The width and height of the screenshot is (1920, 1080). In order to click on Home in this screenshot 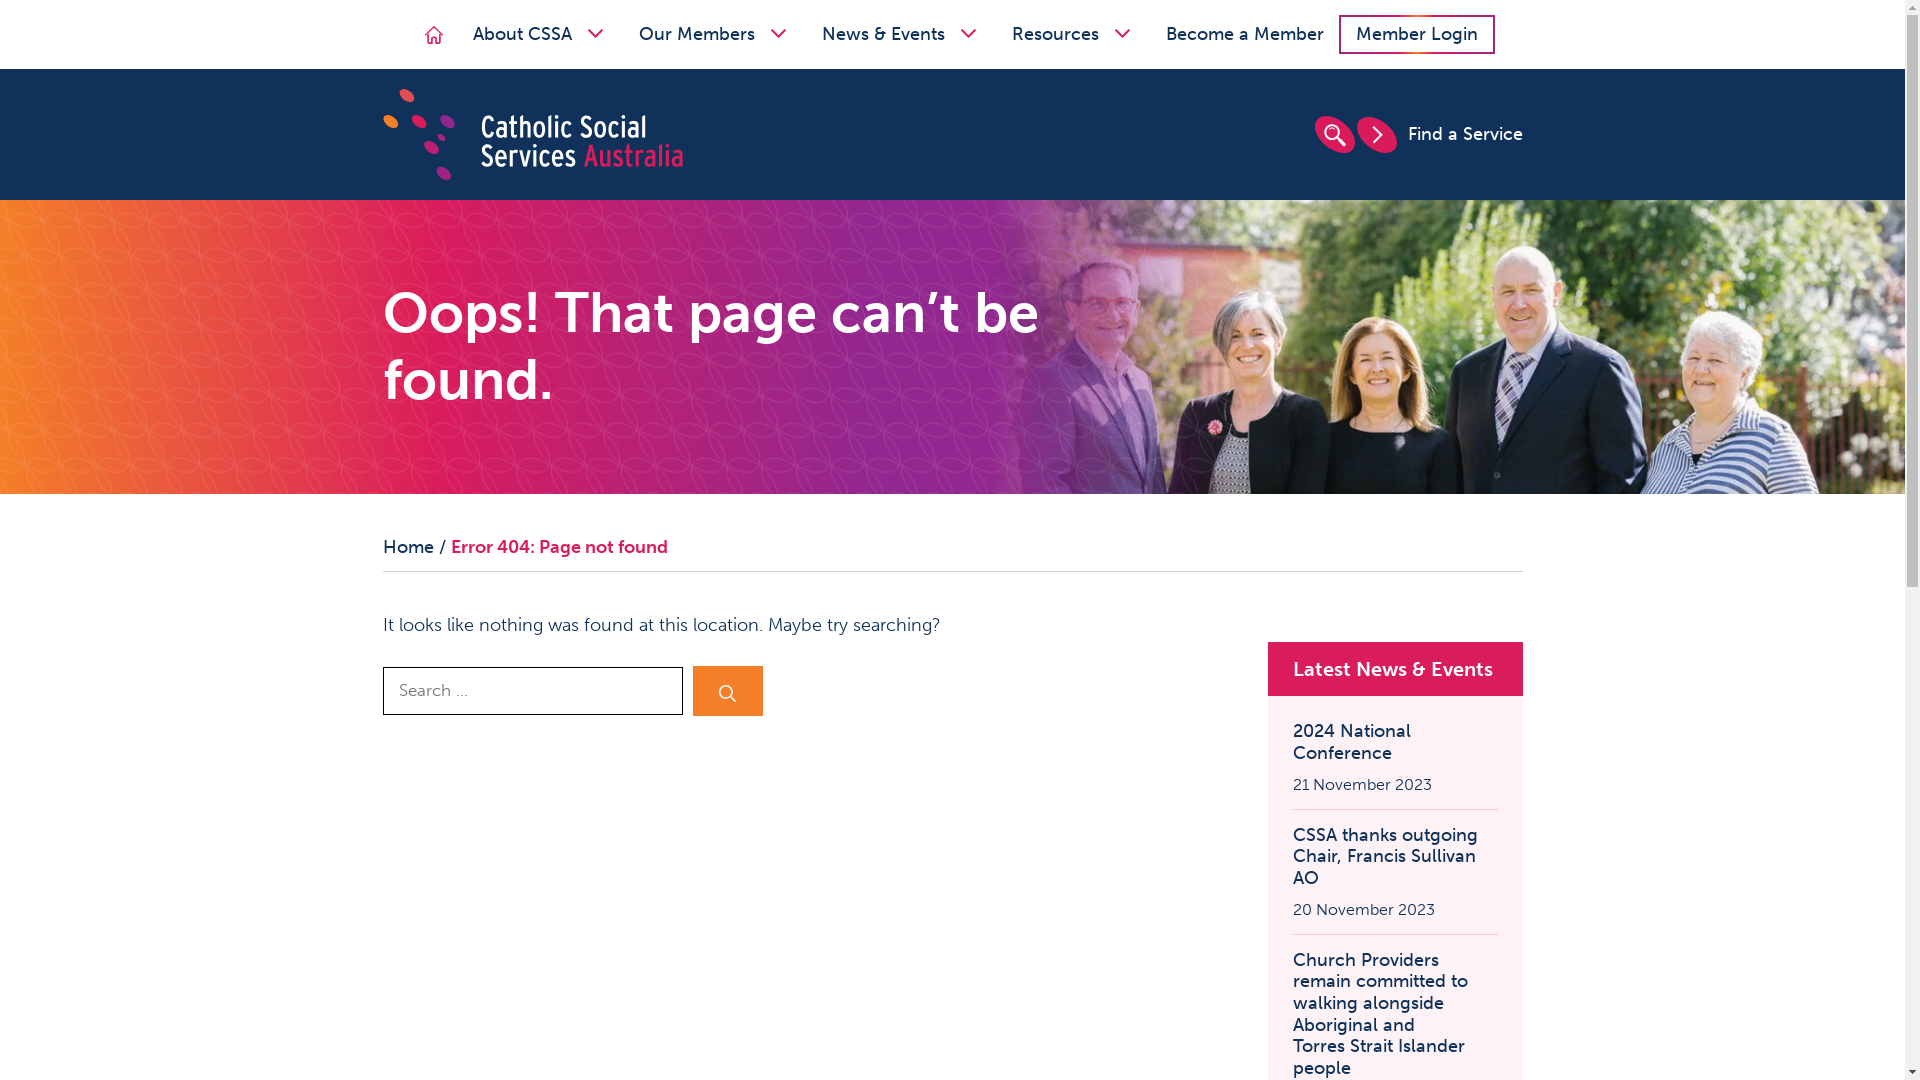, I will do `click(408, 547)`.